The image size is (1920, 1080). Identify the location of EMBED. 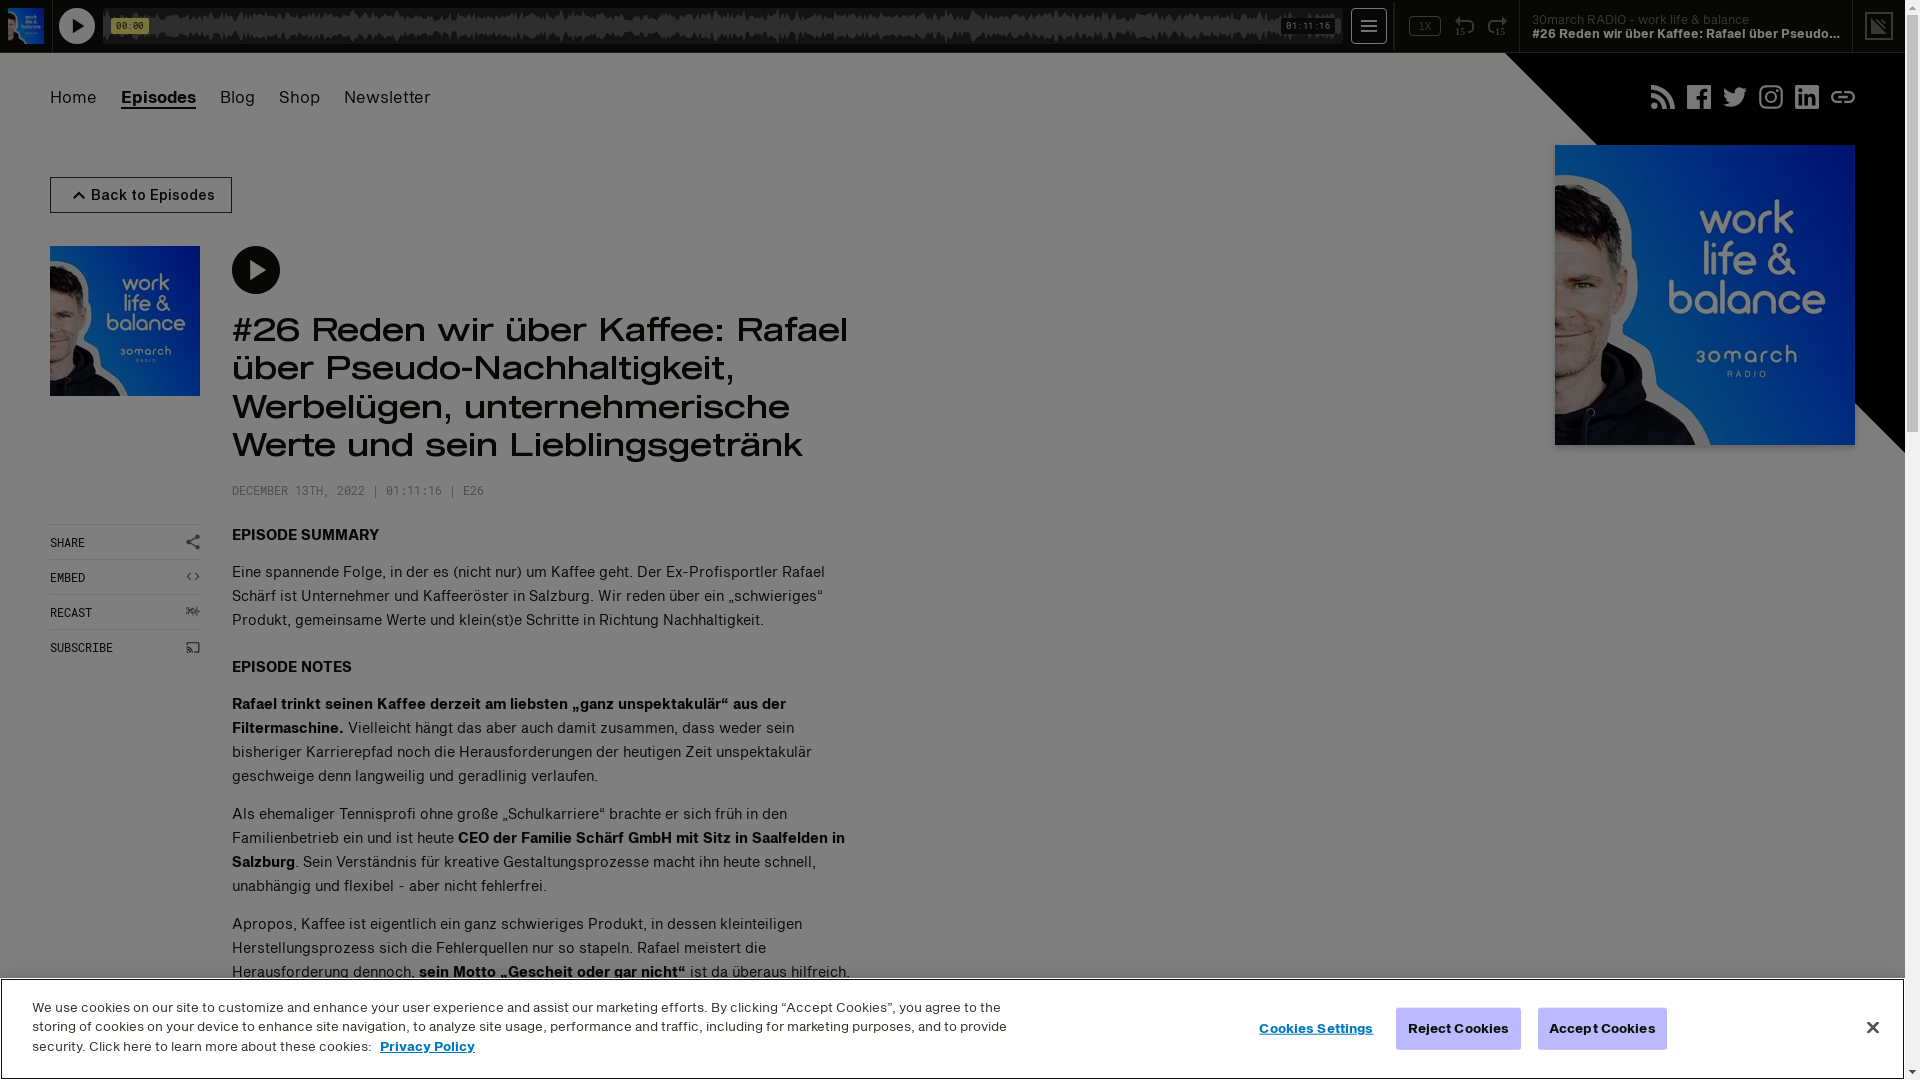
(125, 578).